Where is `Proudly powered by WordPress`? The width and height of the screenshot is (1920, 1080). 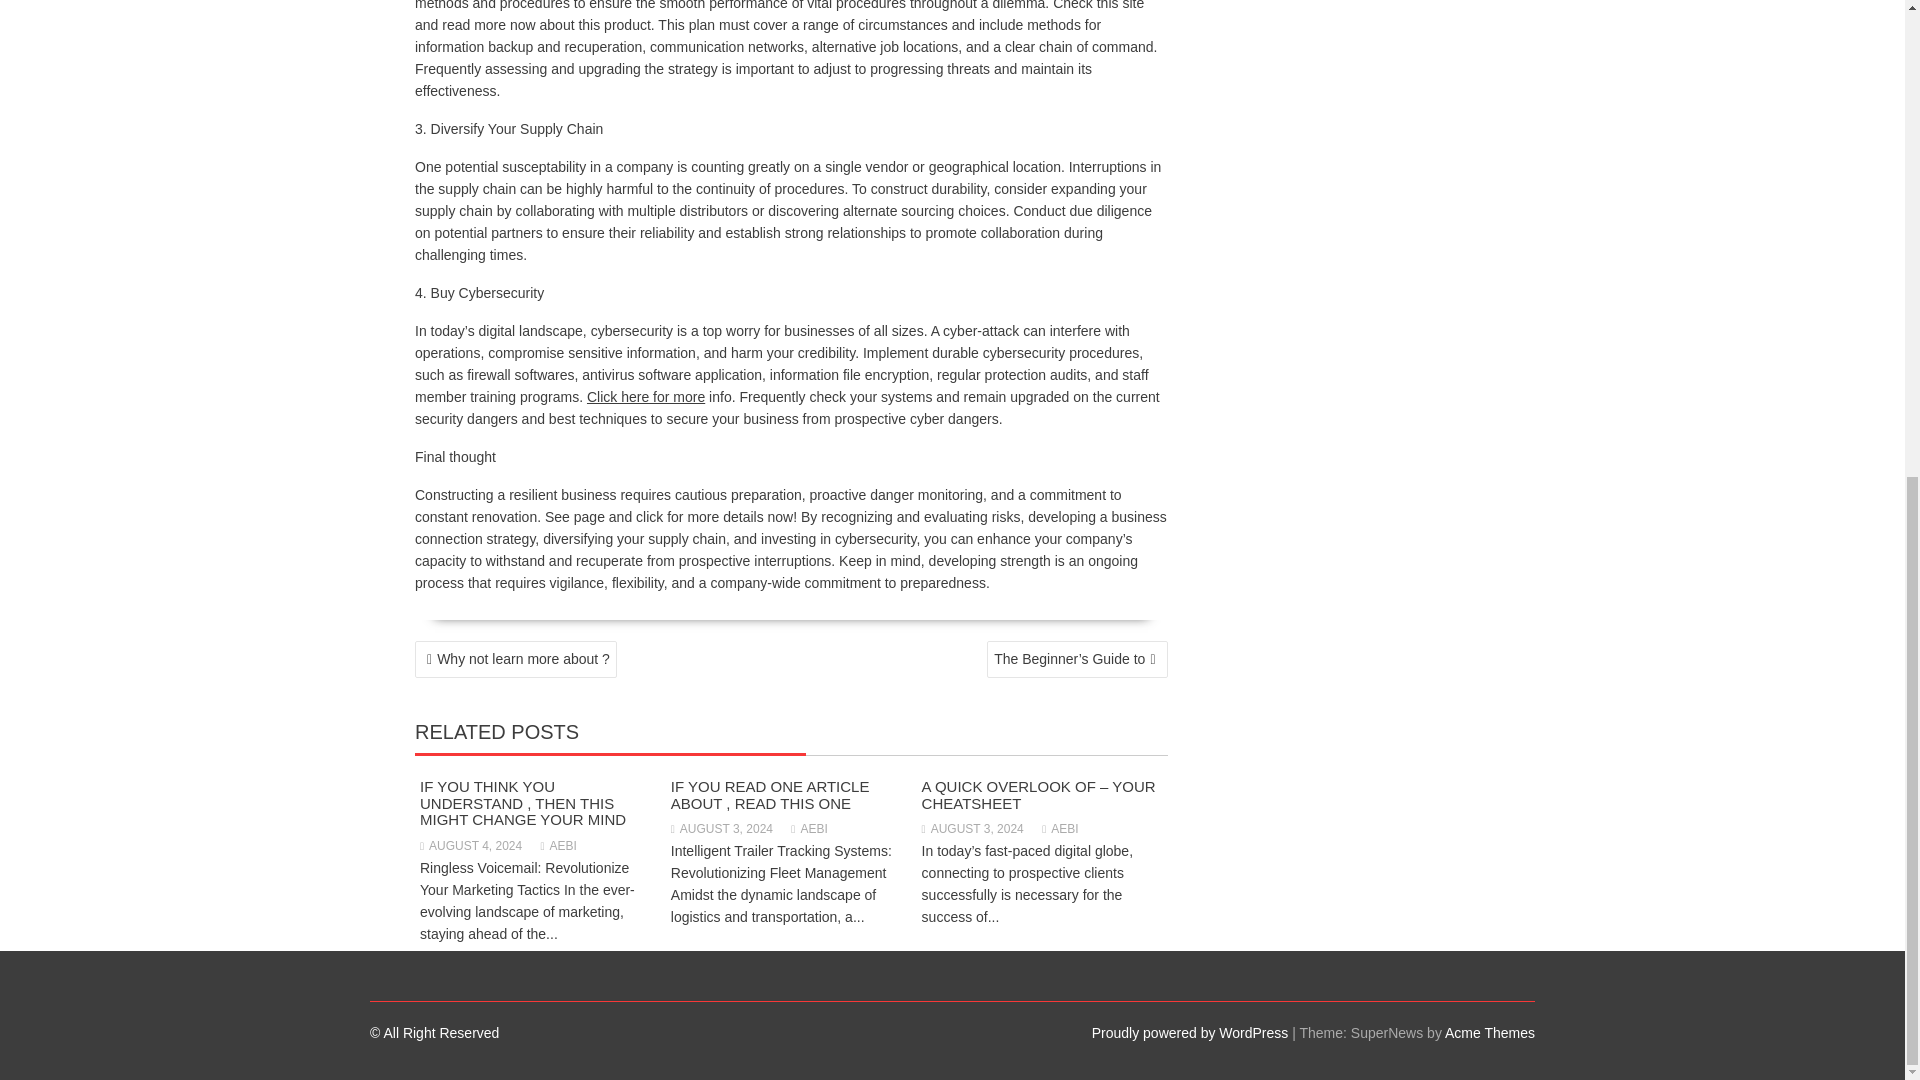
Proudly powered by WordPress is located at coordinates (1190, 1032).